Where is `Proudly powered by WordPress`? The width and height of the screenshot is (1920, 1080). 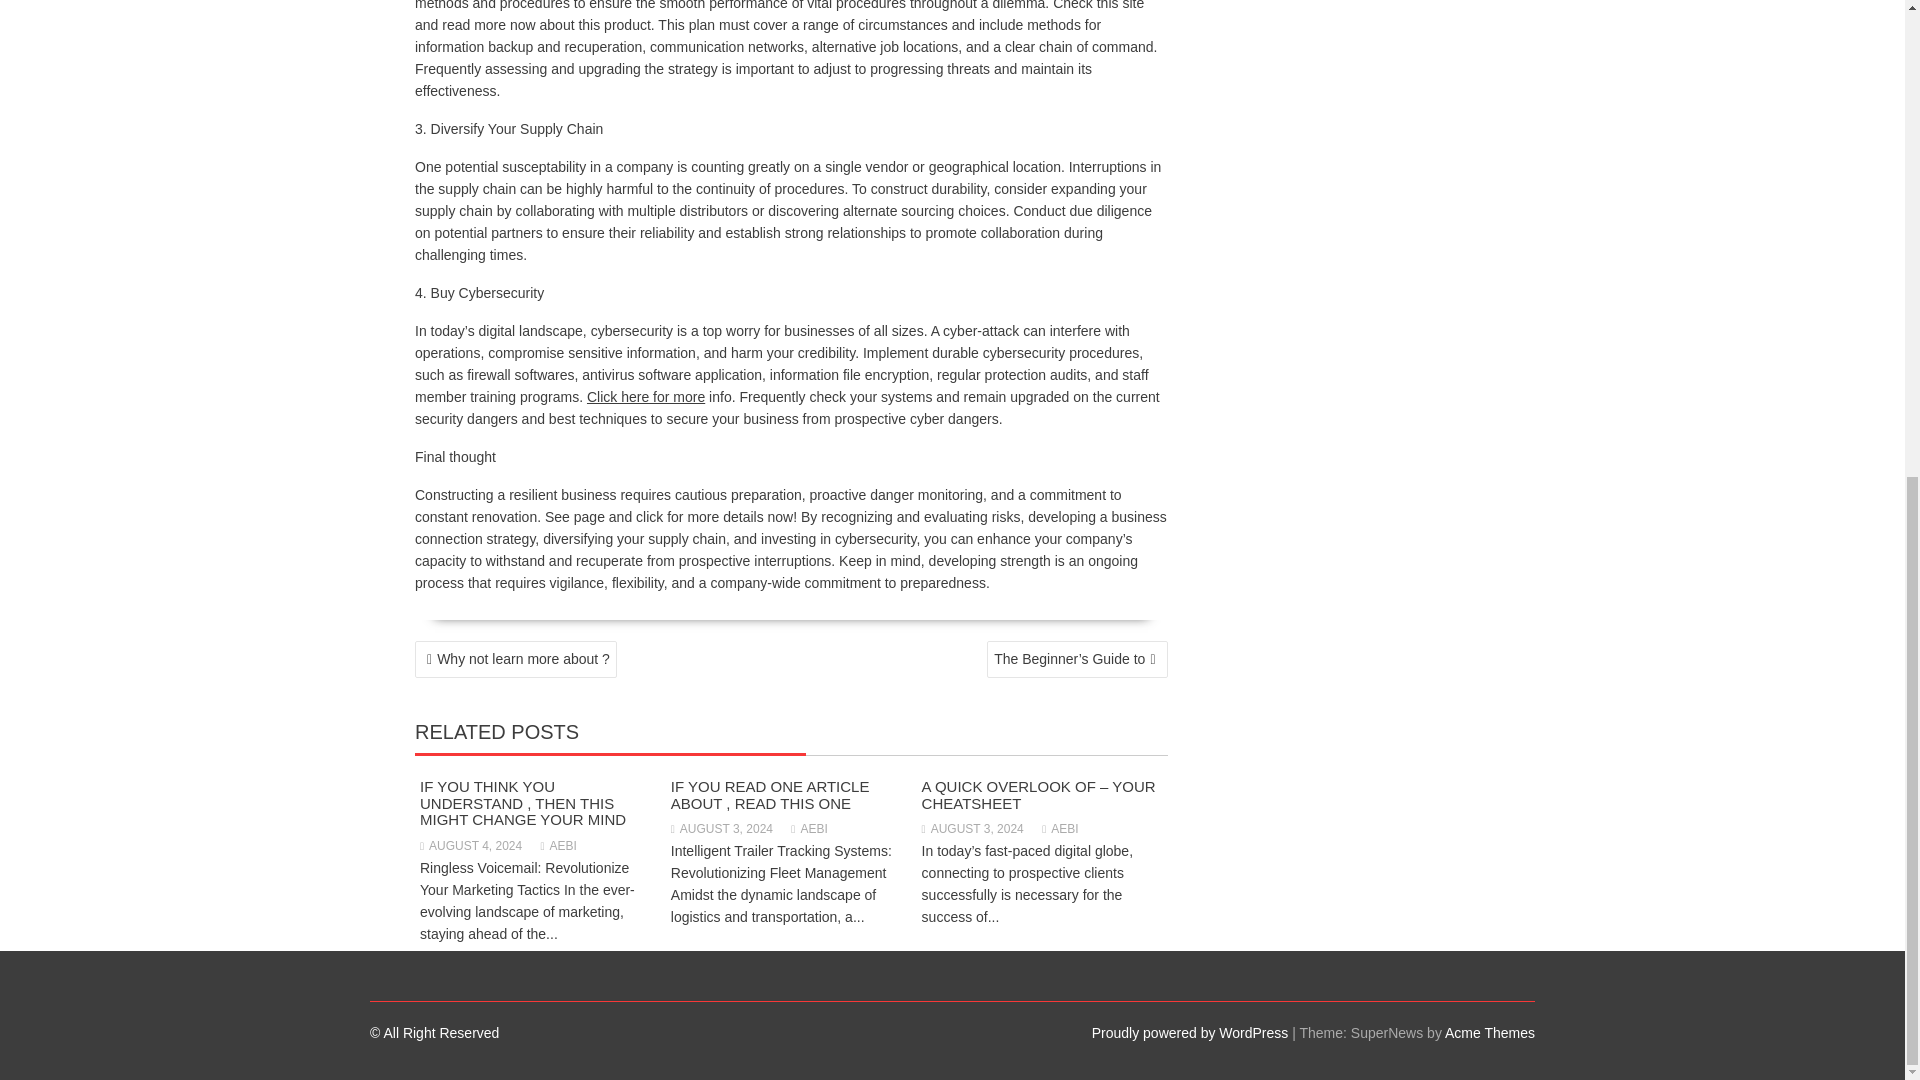
Proudly powered by WordPress is located at coordinates (1190, 1032).